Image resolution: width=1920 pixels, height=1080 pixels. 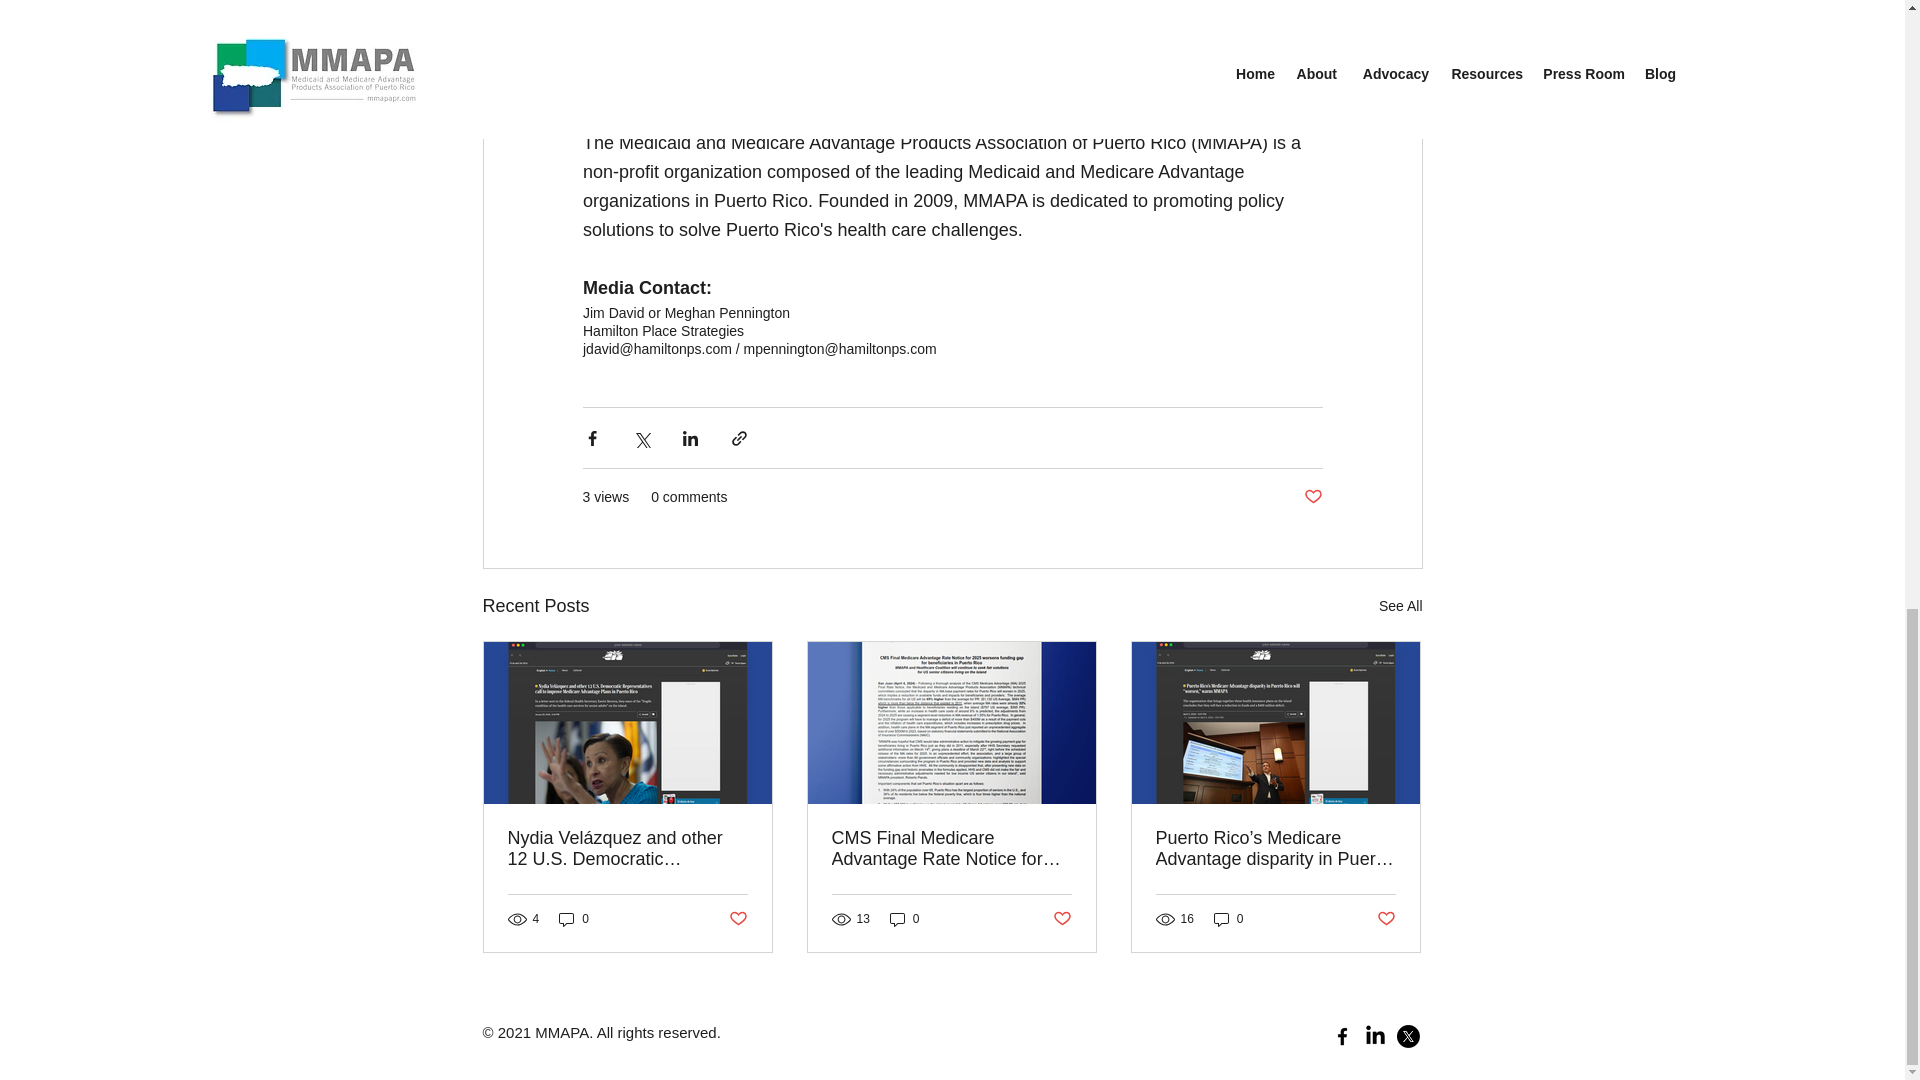 What do you see at coordinates (1312, 497) in the screenshot?
I see `Post not marked as liked` at bounding box center [1312, 497].